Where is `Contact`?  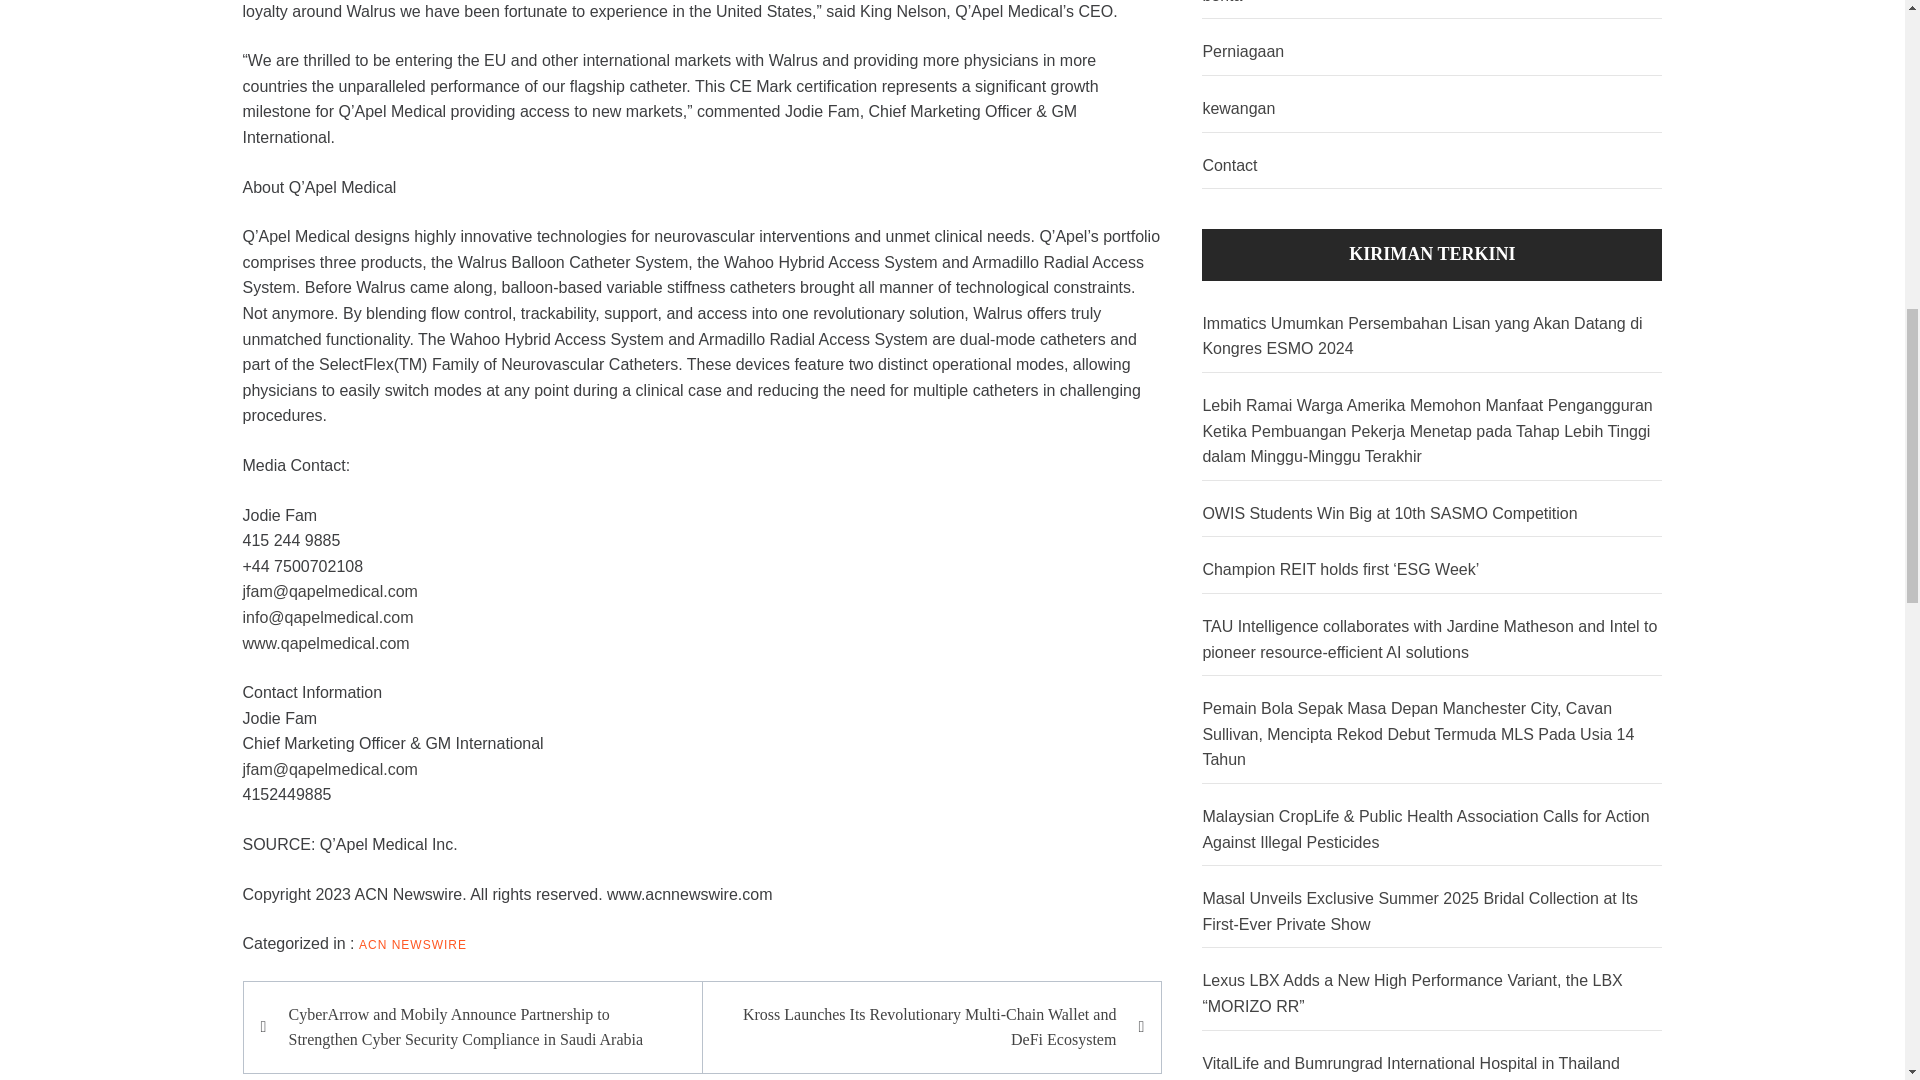
Contact is located at coordinates (1432, 166).